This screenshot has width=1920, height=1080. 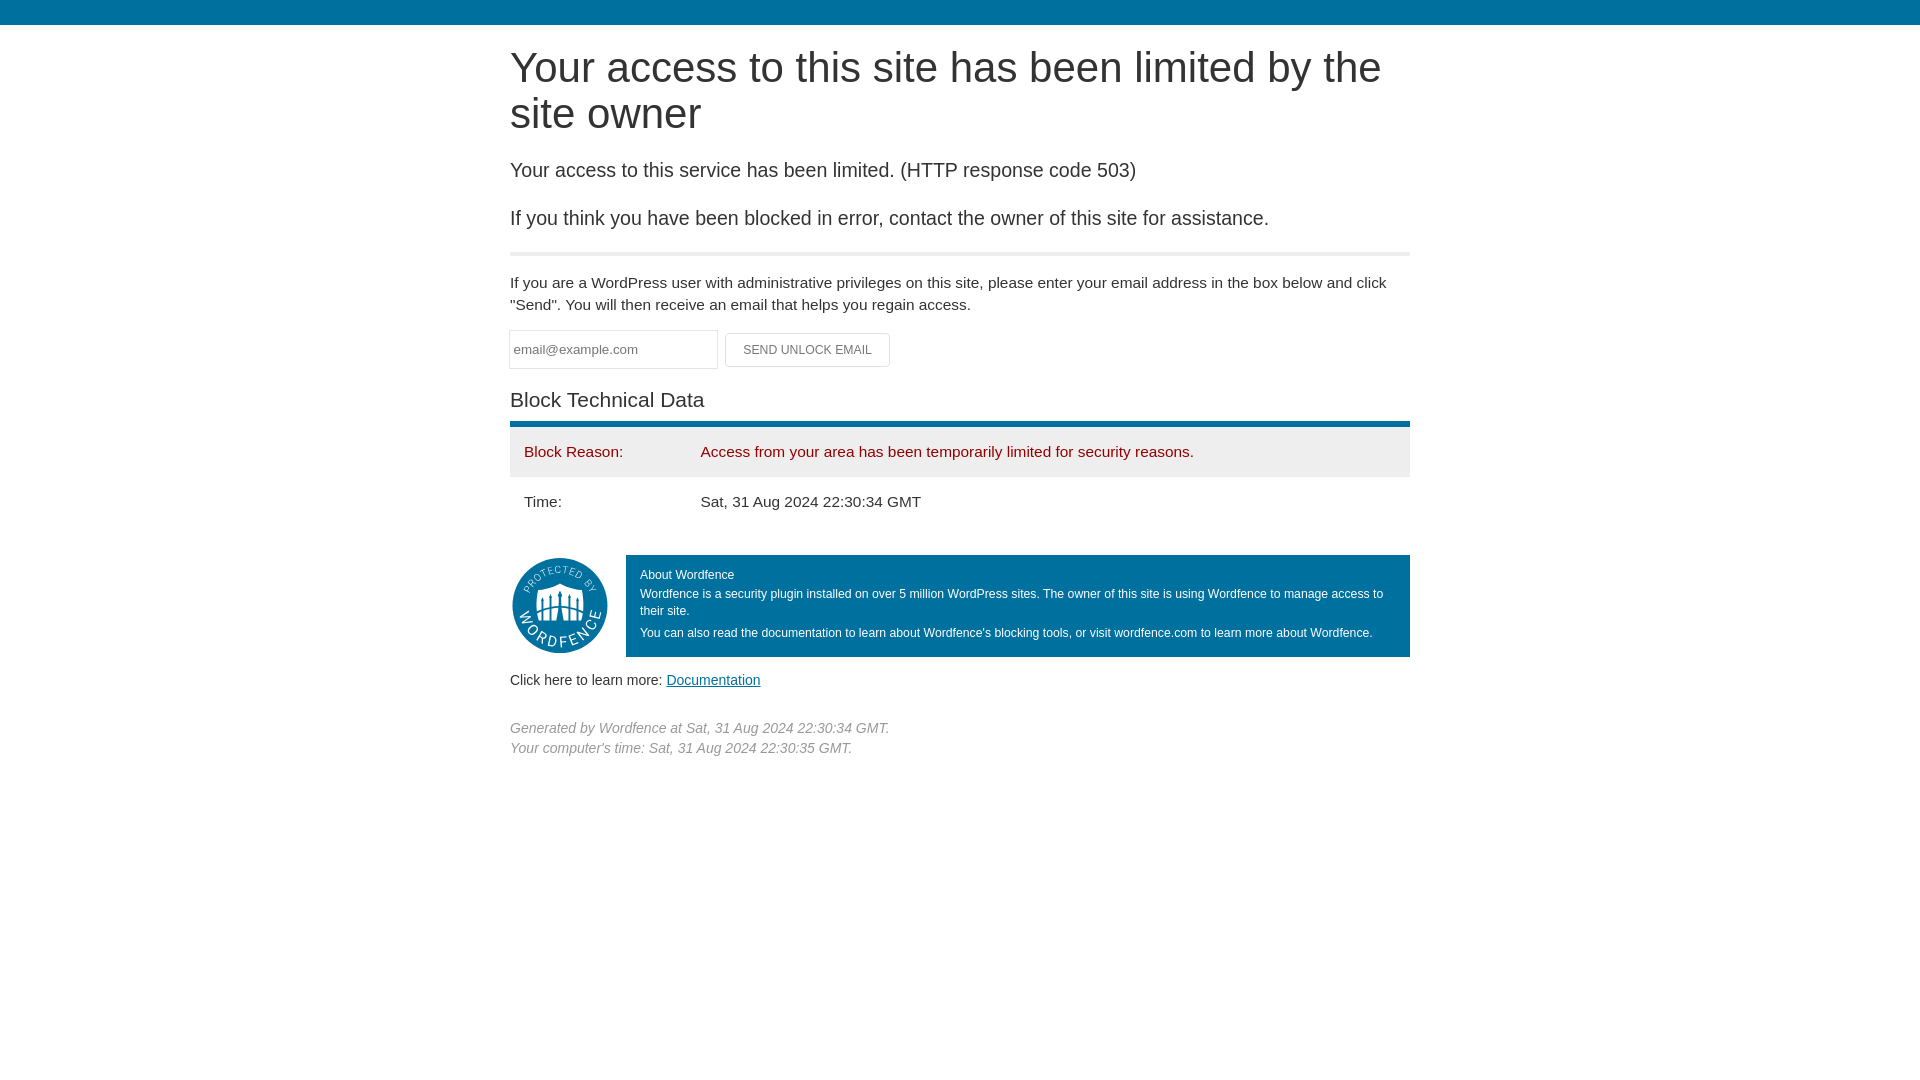 What do you see at coordinates (713, 679) in the screenshot?
I see `Documentation` at bounding box center [713, 679].